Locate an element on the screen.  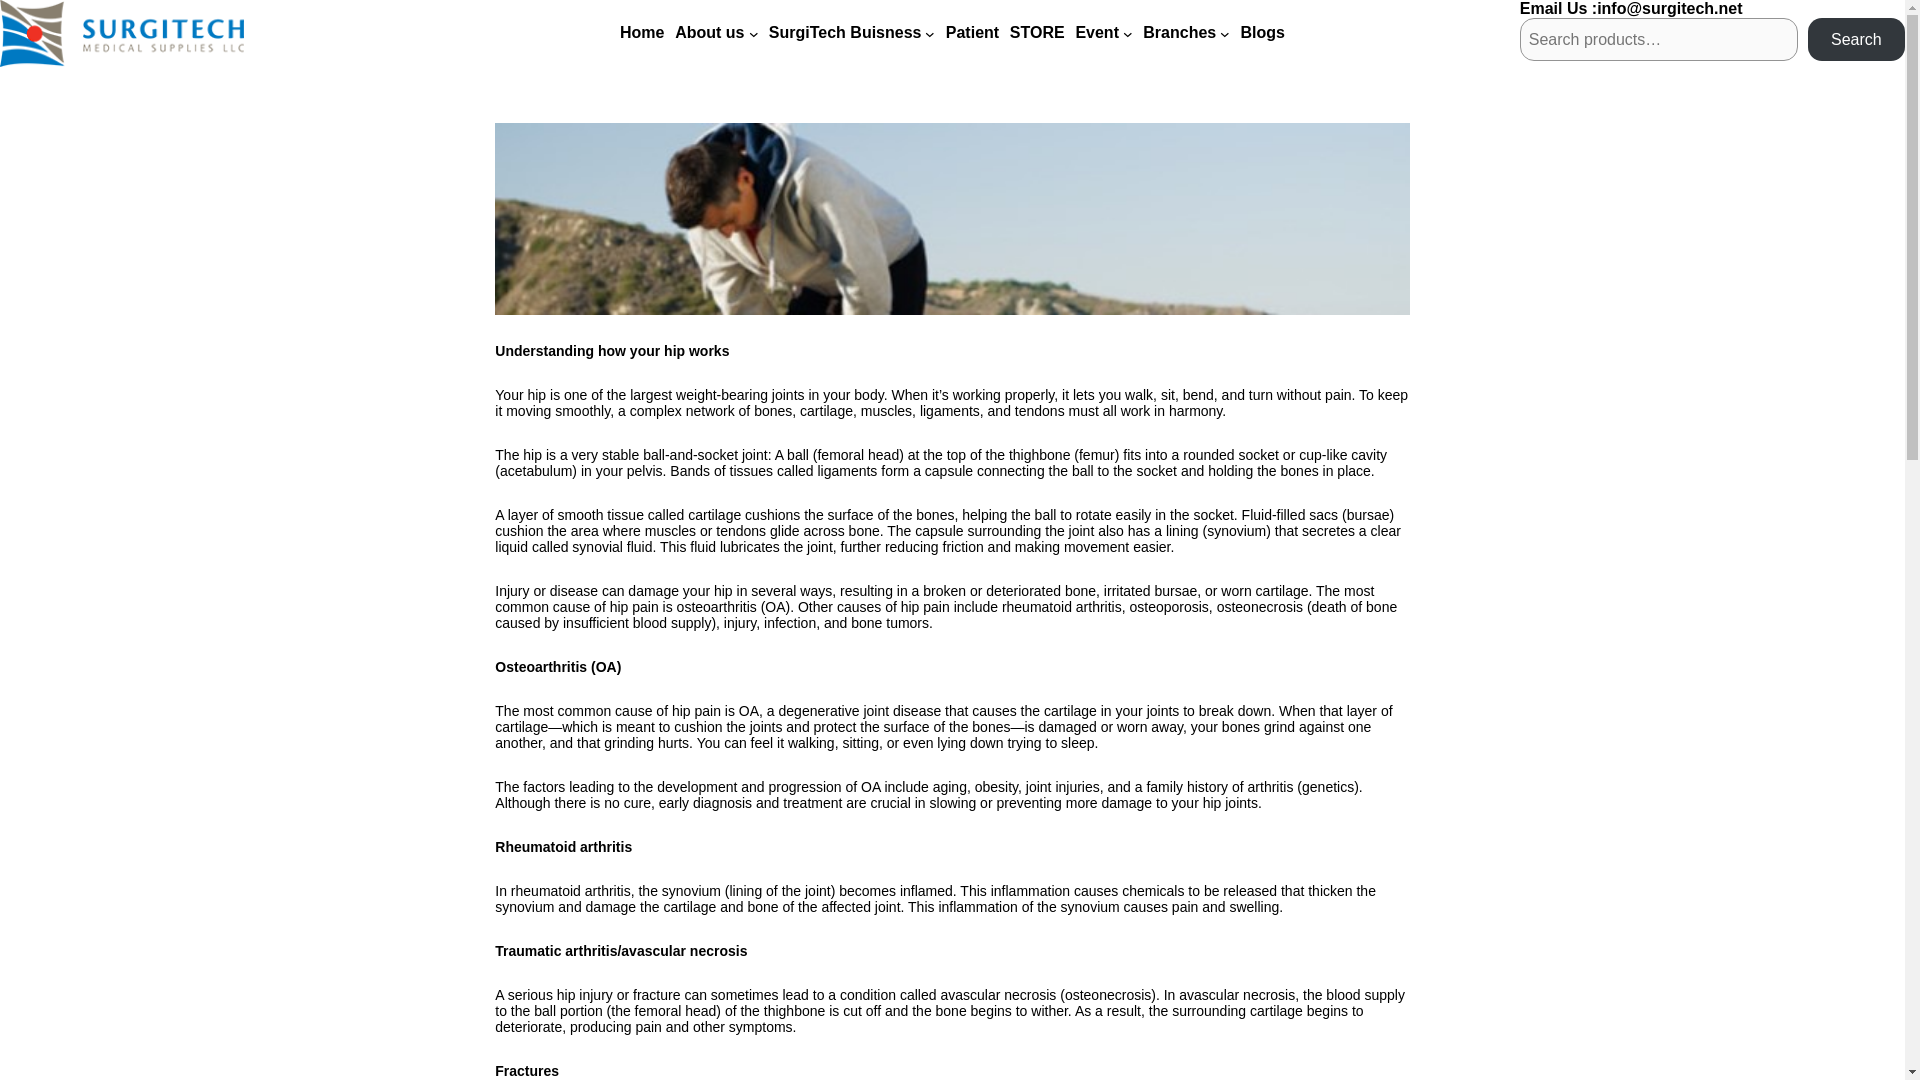
Blogs is located at coordinates (1262, 32).